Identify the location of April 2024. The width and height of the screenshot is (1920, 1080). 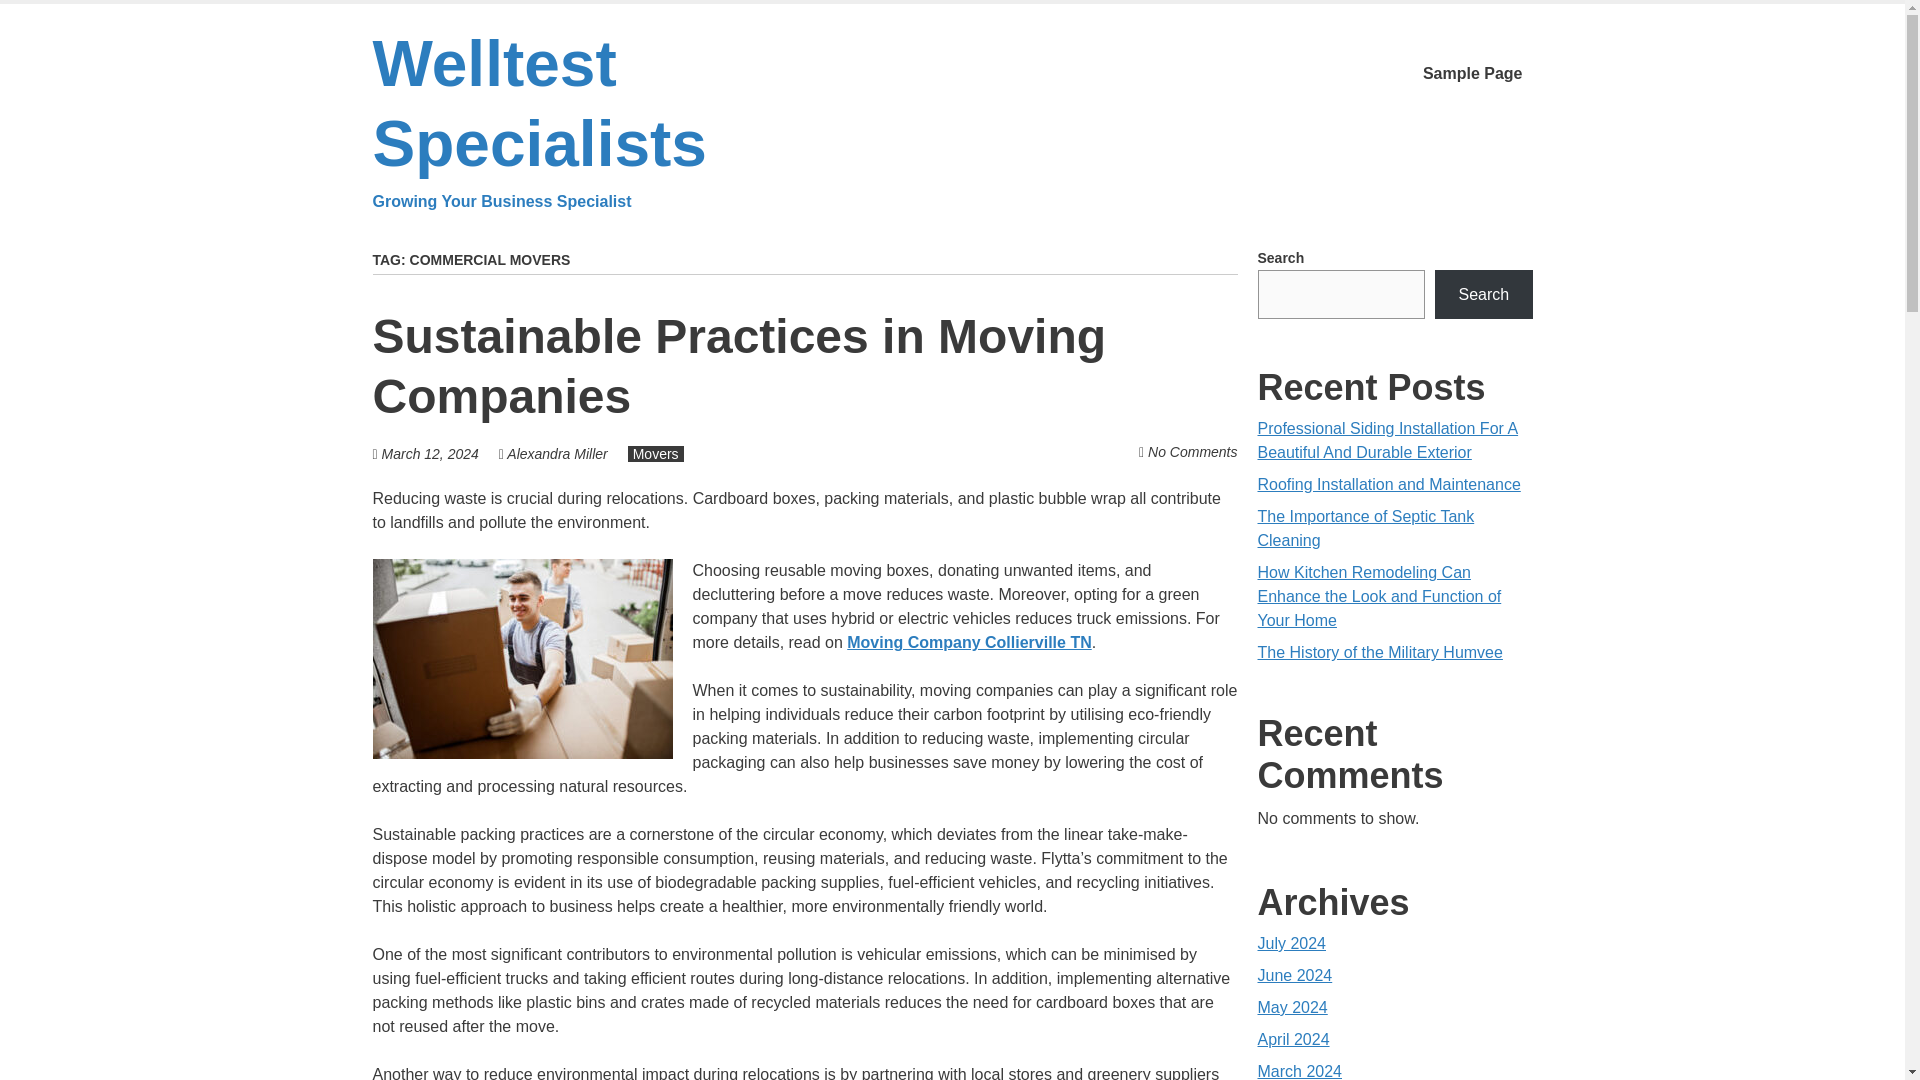
(1294, 1039).